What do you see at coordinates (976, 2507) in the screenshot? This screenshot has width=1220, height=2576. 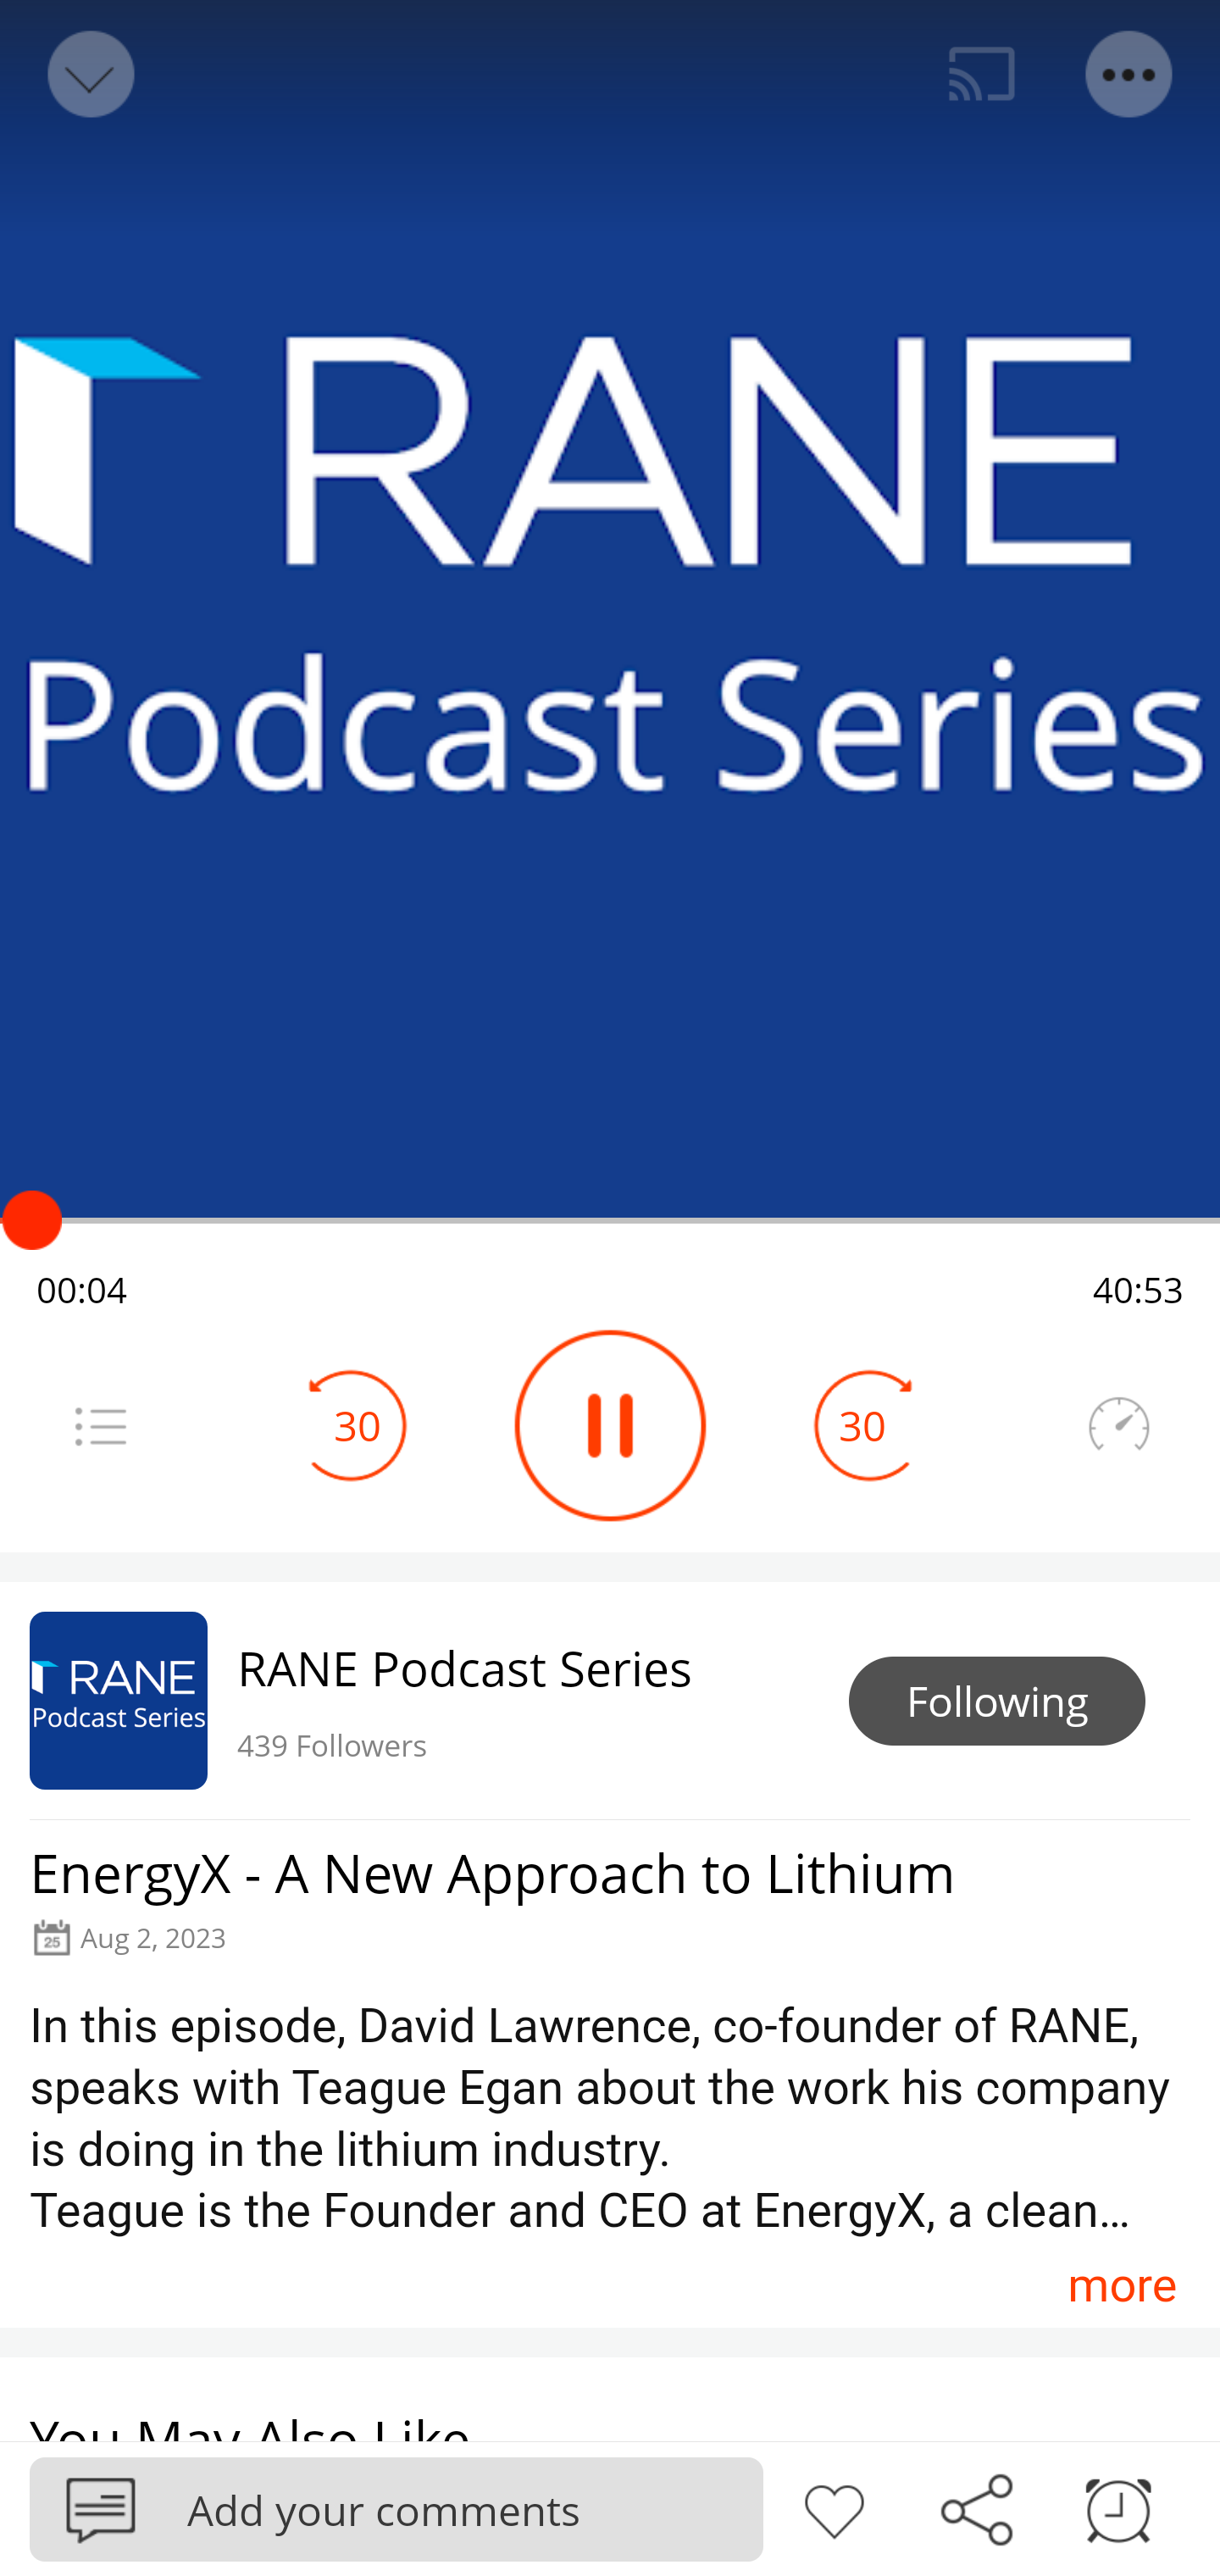 I see `Share` at bounding box center [976, 2507].